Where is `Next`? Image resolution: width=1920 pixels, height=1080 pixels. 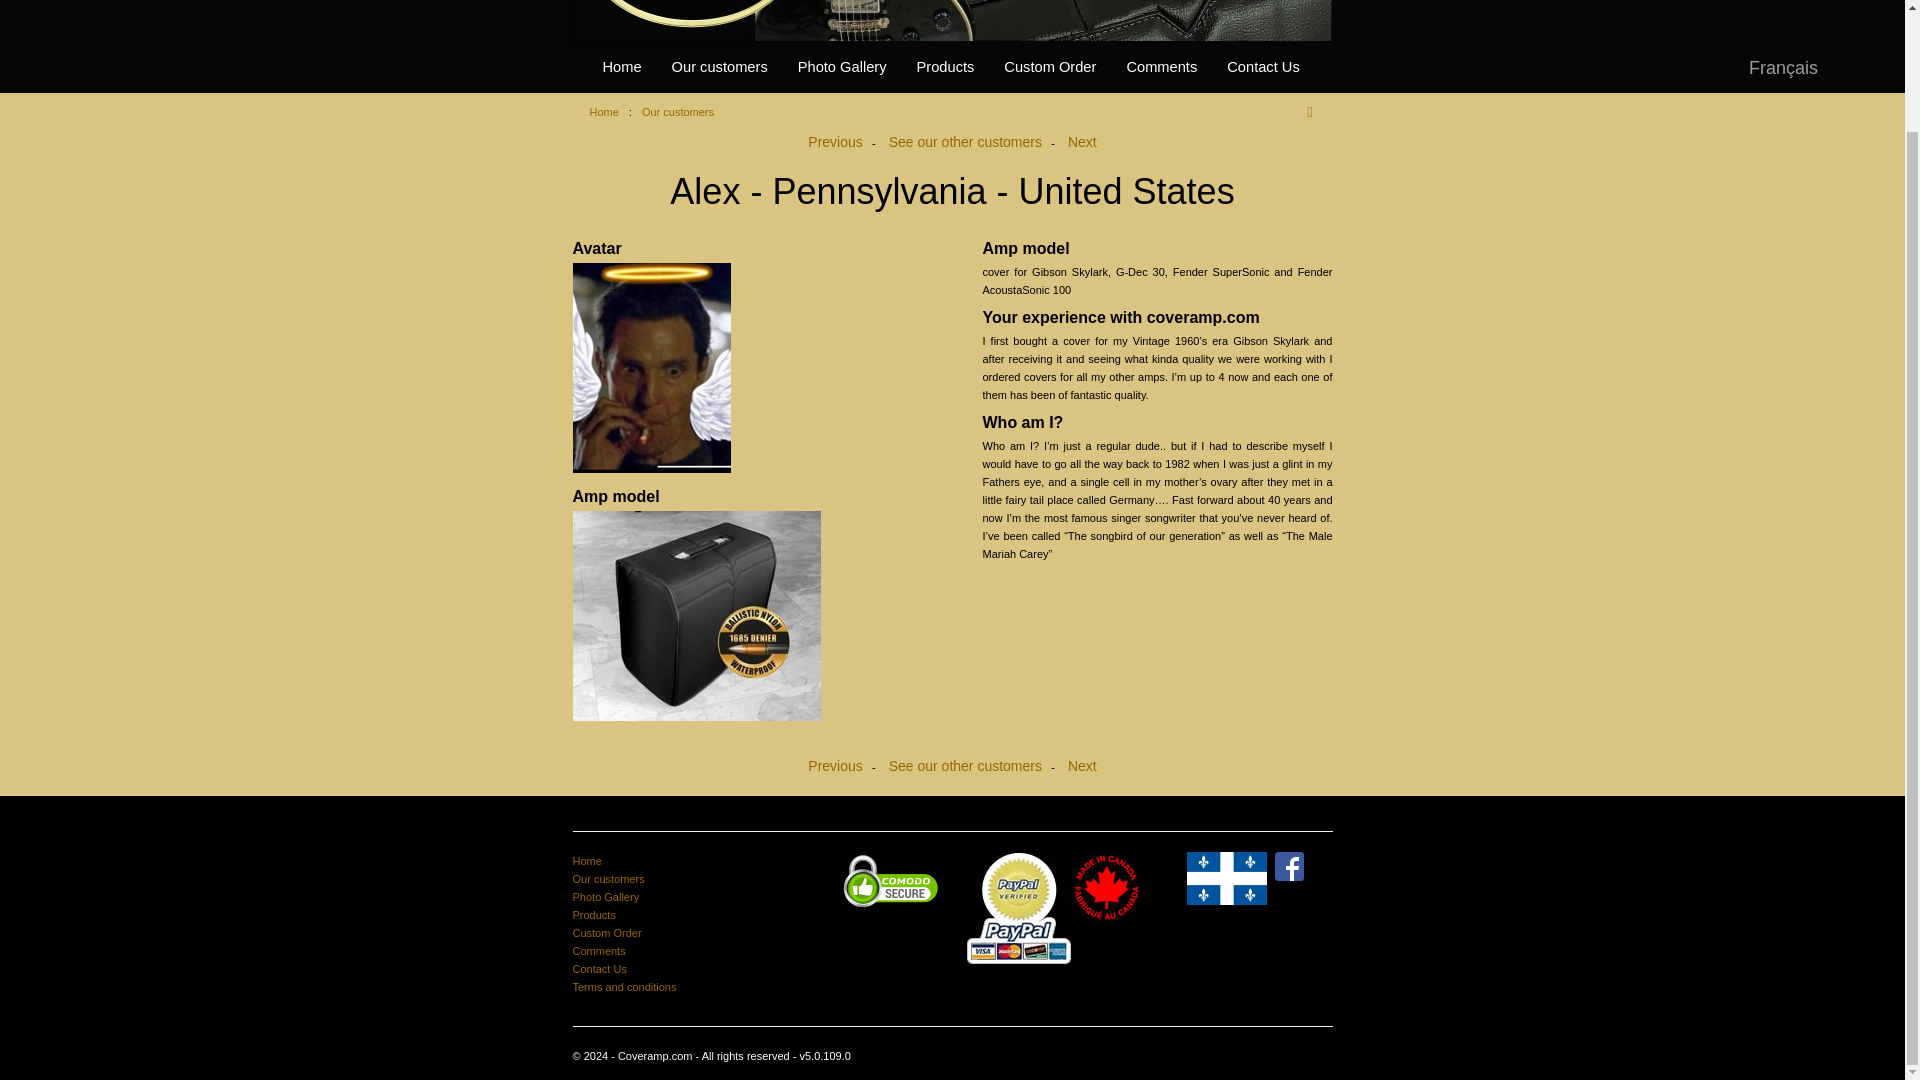 Next is located at coordinates (1082, 142).